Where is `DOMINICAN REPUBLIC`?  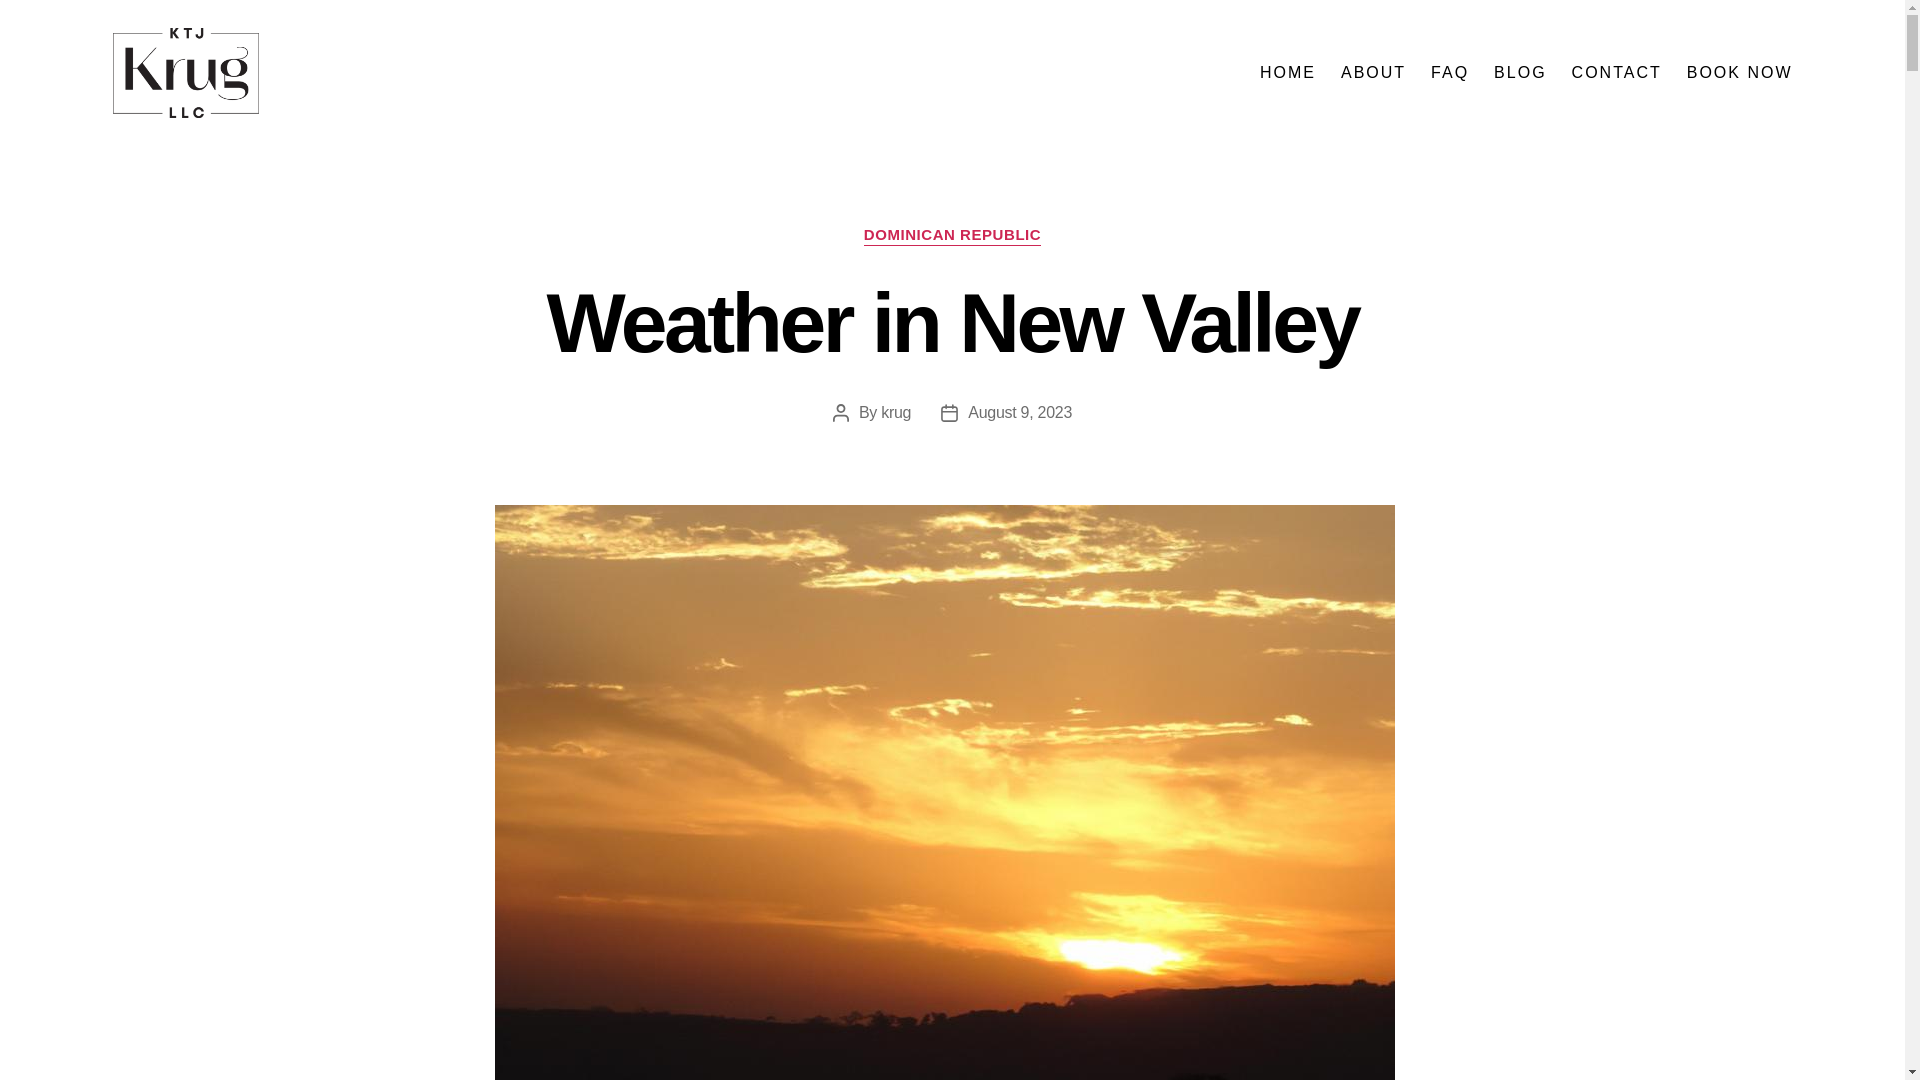
DOMINICAN REPUBLIC is located at coordinates (952, 236).